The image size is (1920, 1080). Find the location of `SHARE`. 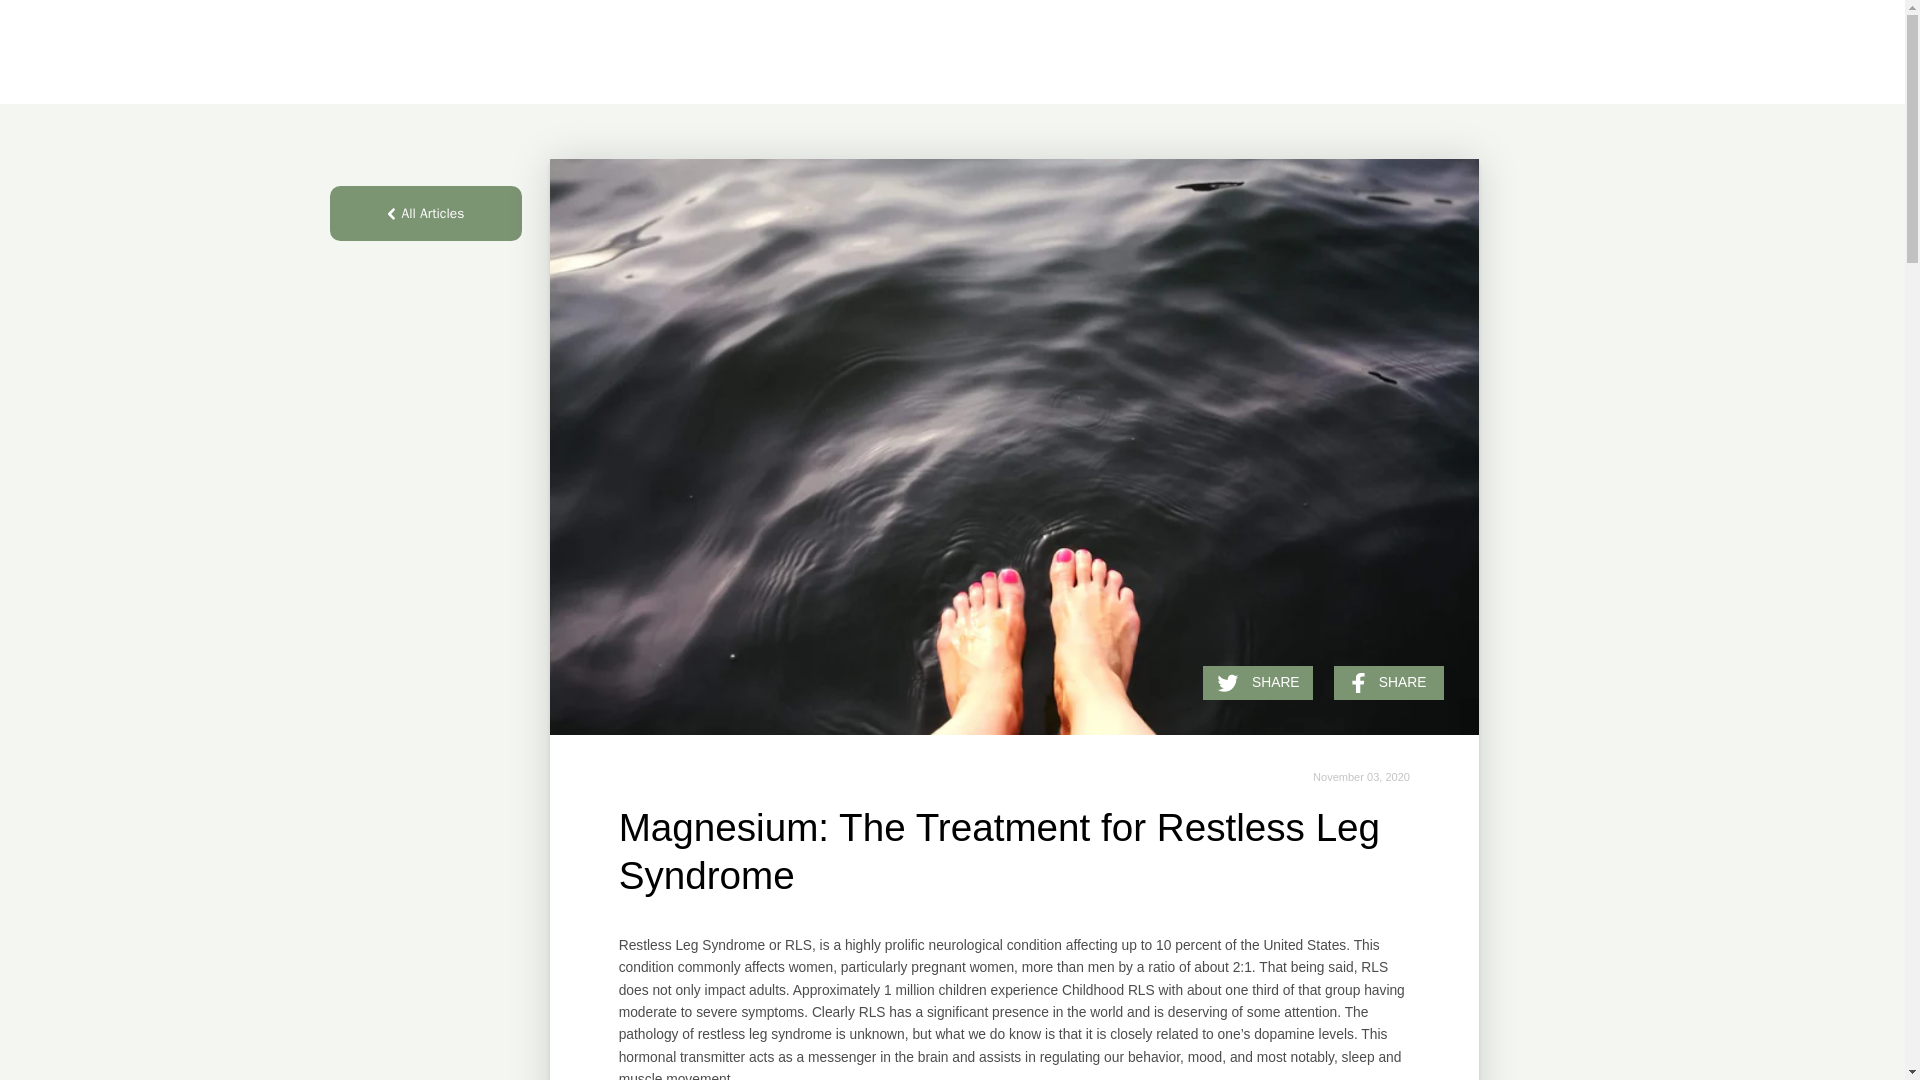

SHARE is located at coordinates (1258, 682).